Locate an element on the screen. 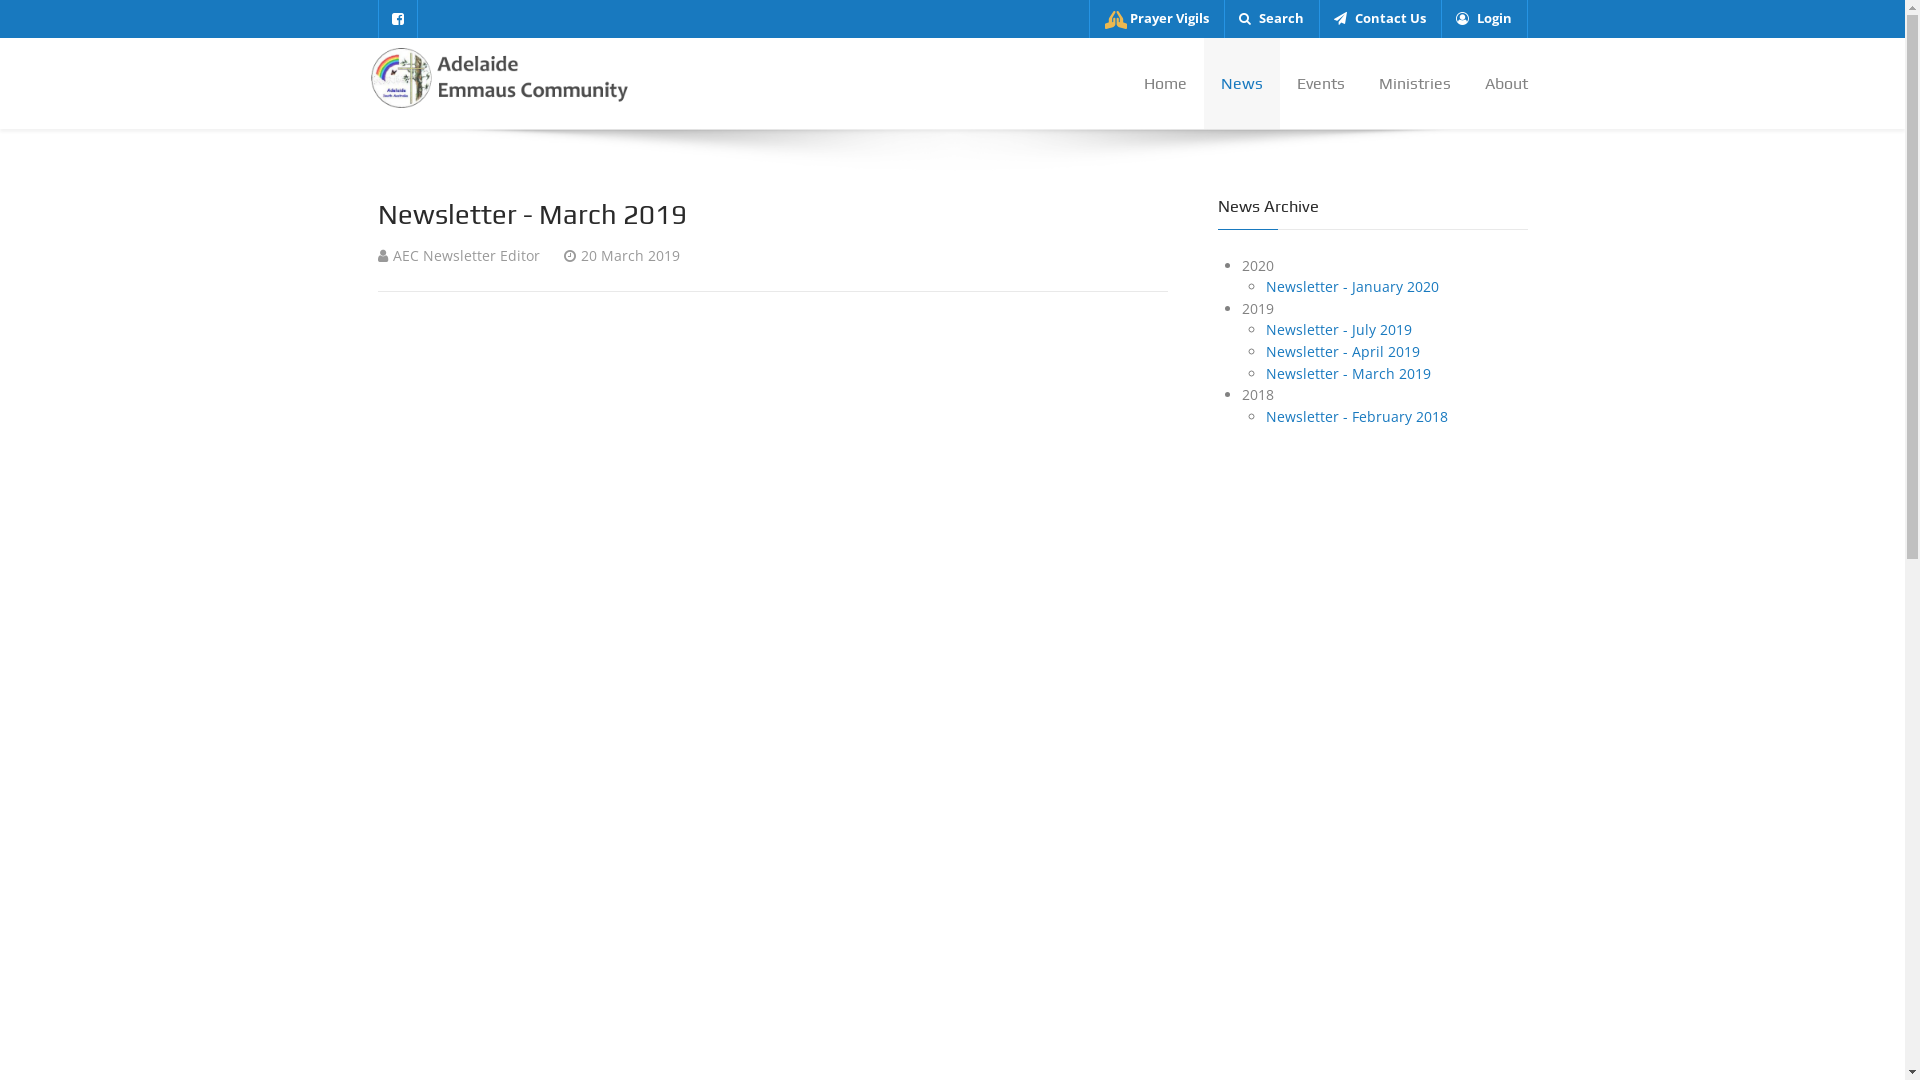 Image resolution: width=1920 pixels, height=1080 pixels. Adelaide Emmaus Community Facebook - Group is located at coordinates (1510, 1032).